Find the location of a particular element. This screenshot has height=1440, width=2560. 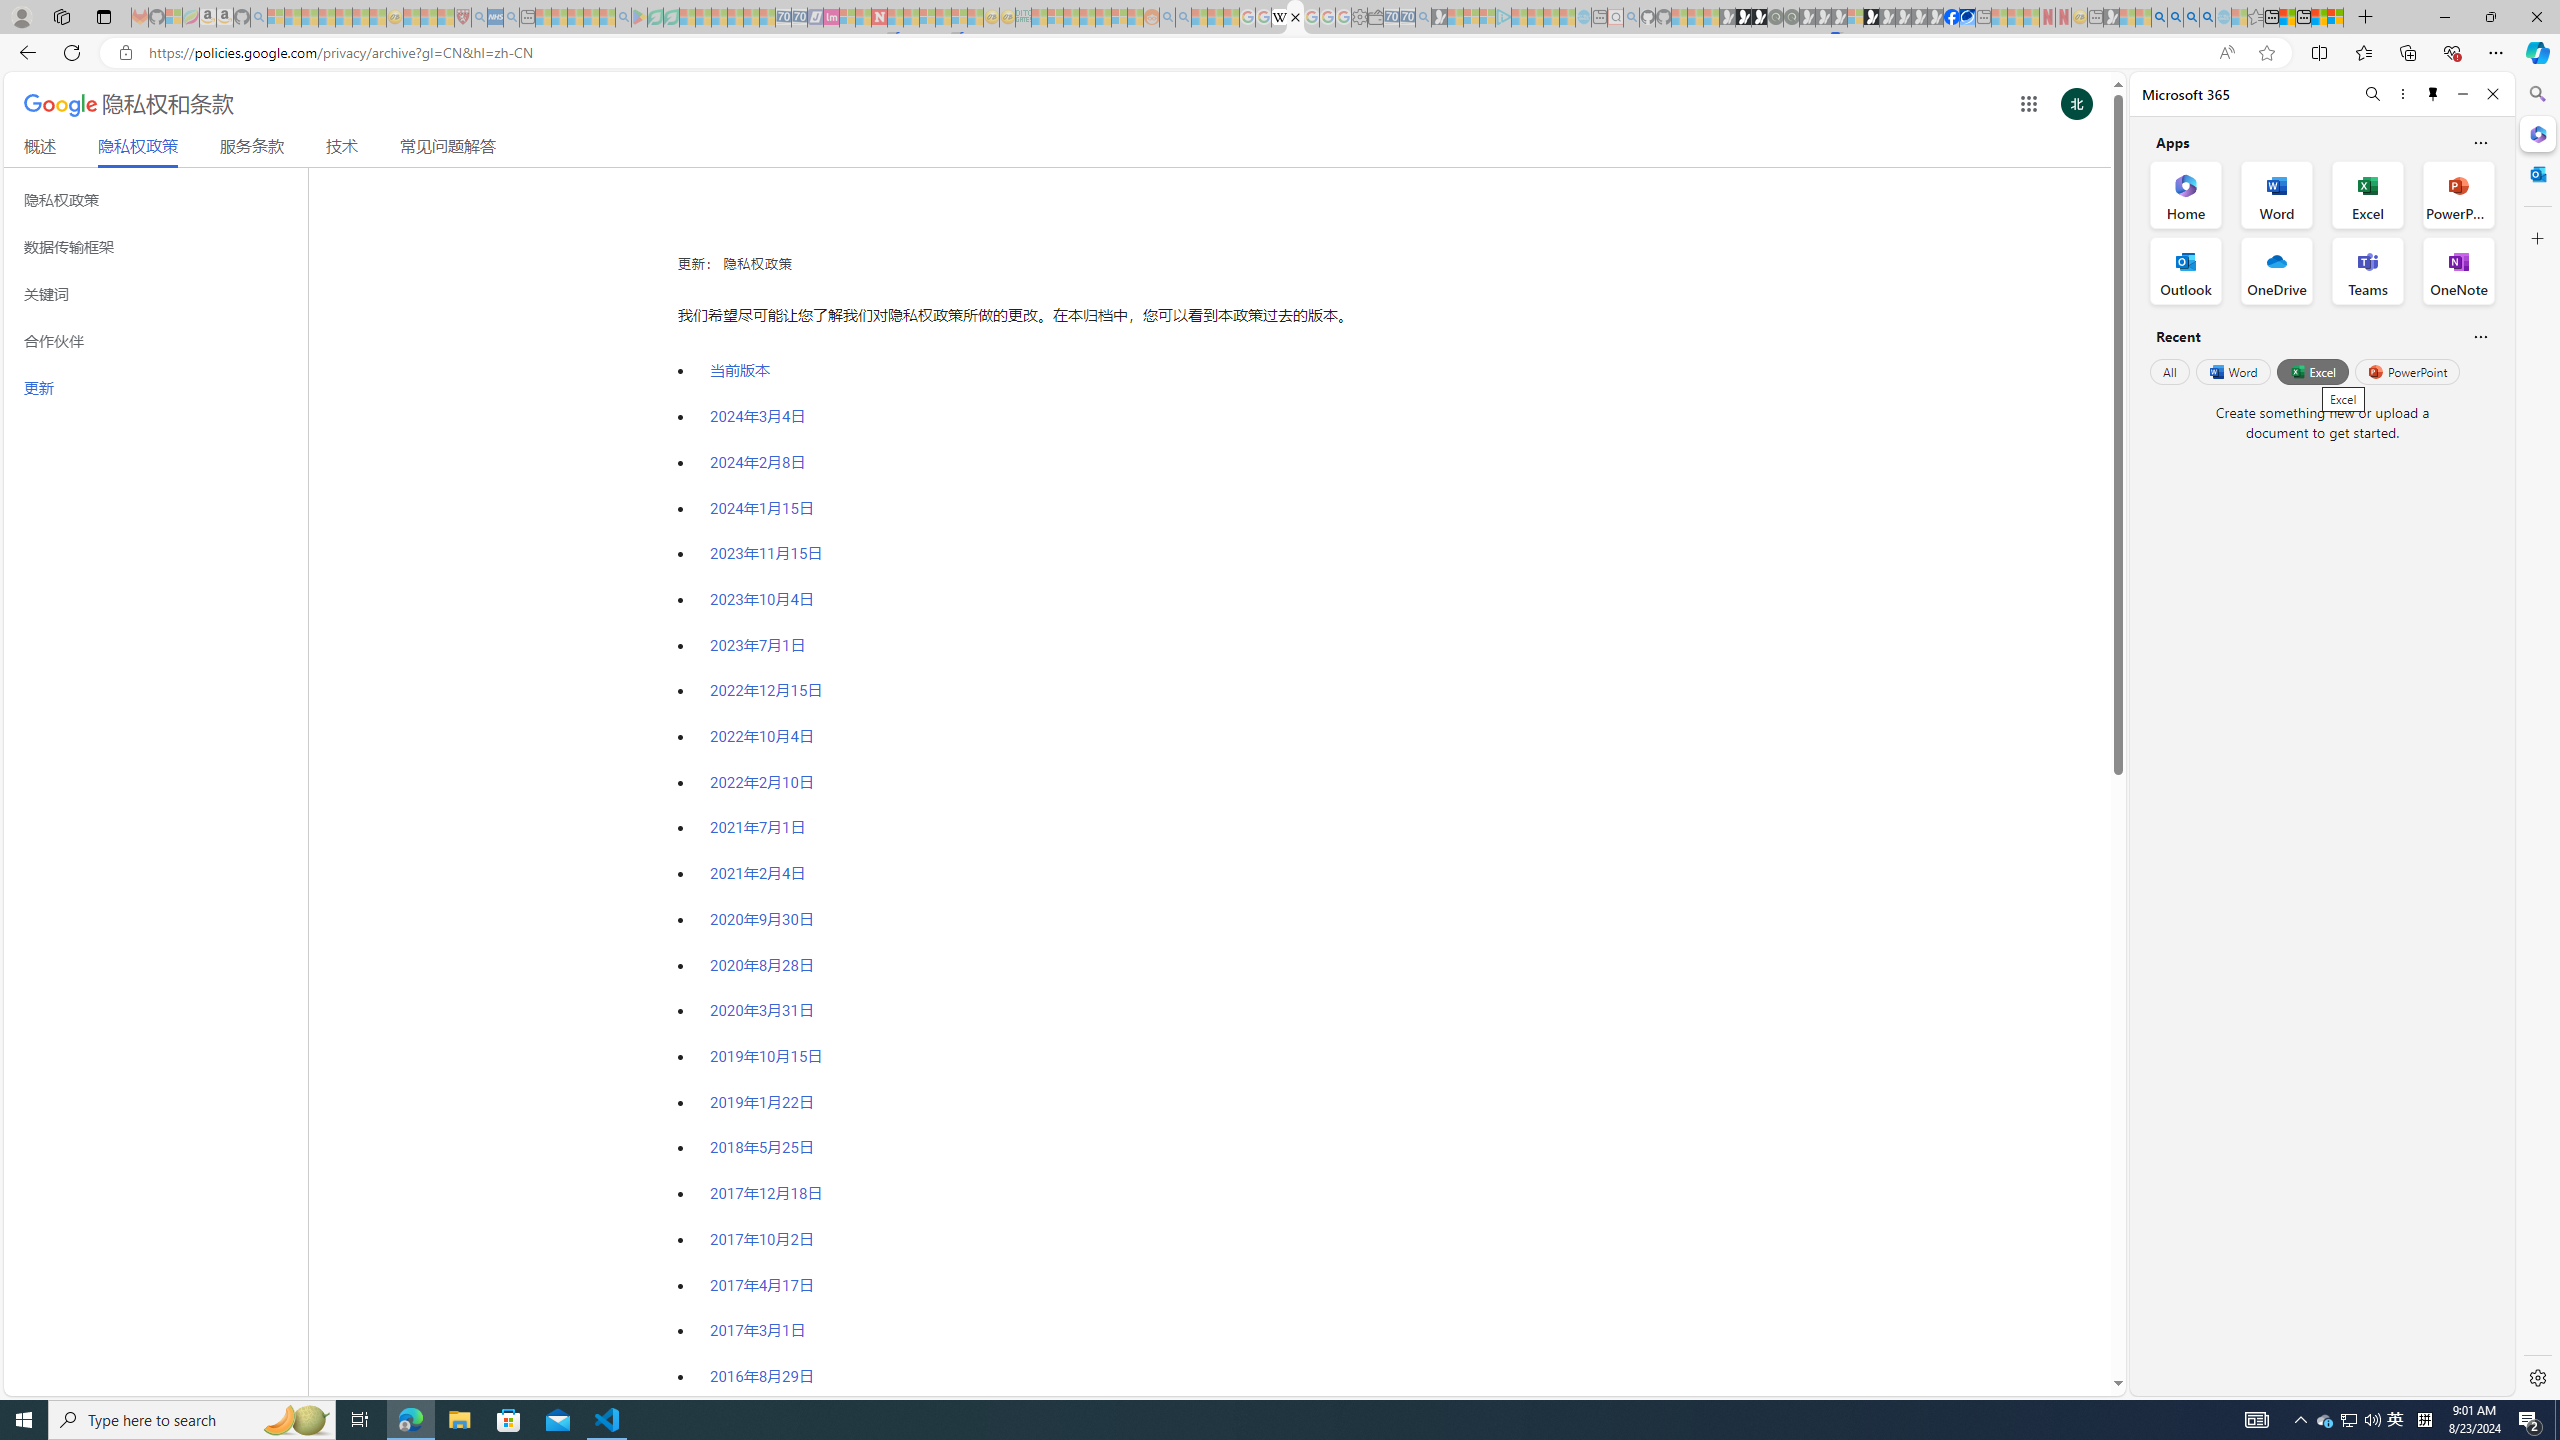

Excel is located at coordinates (2312, 371).